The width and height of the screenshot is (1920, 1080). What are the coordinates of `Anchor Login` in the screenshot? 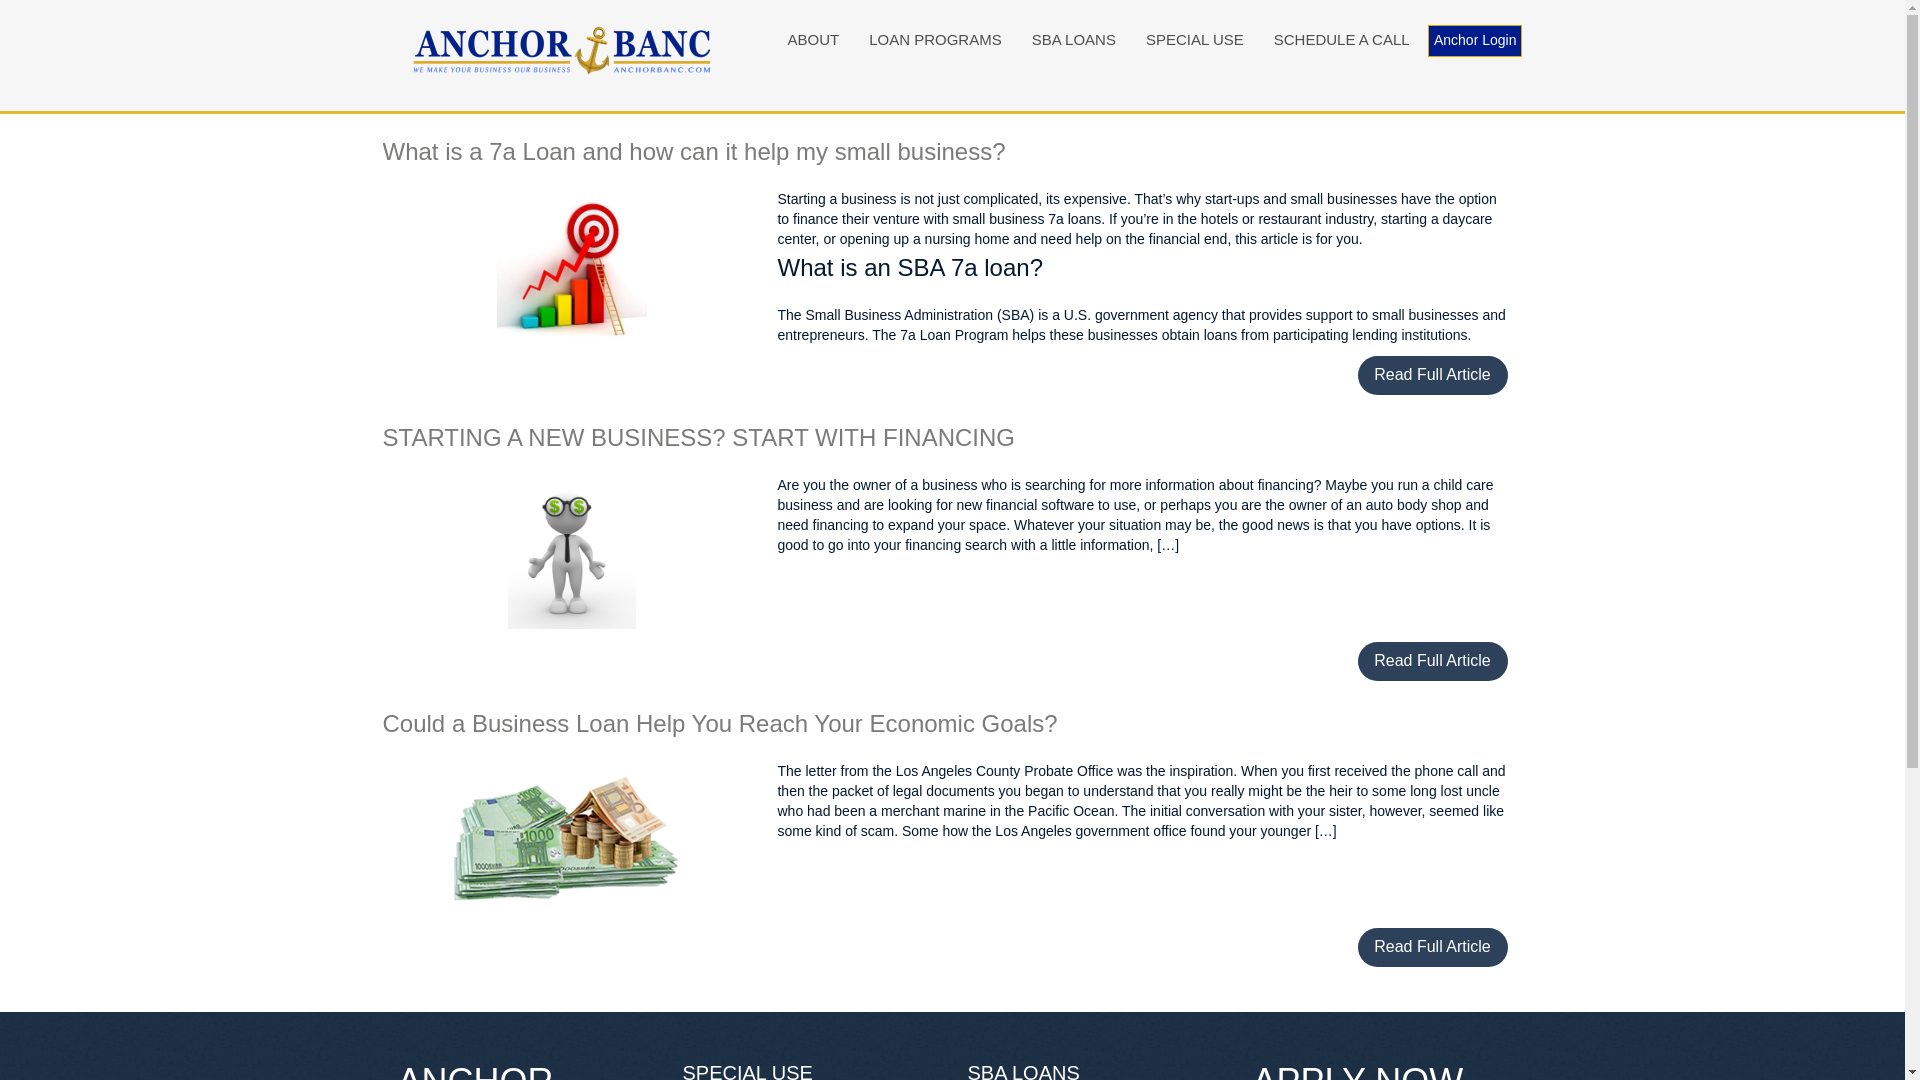 It's located at (1475, 40).